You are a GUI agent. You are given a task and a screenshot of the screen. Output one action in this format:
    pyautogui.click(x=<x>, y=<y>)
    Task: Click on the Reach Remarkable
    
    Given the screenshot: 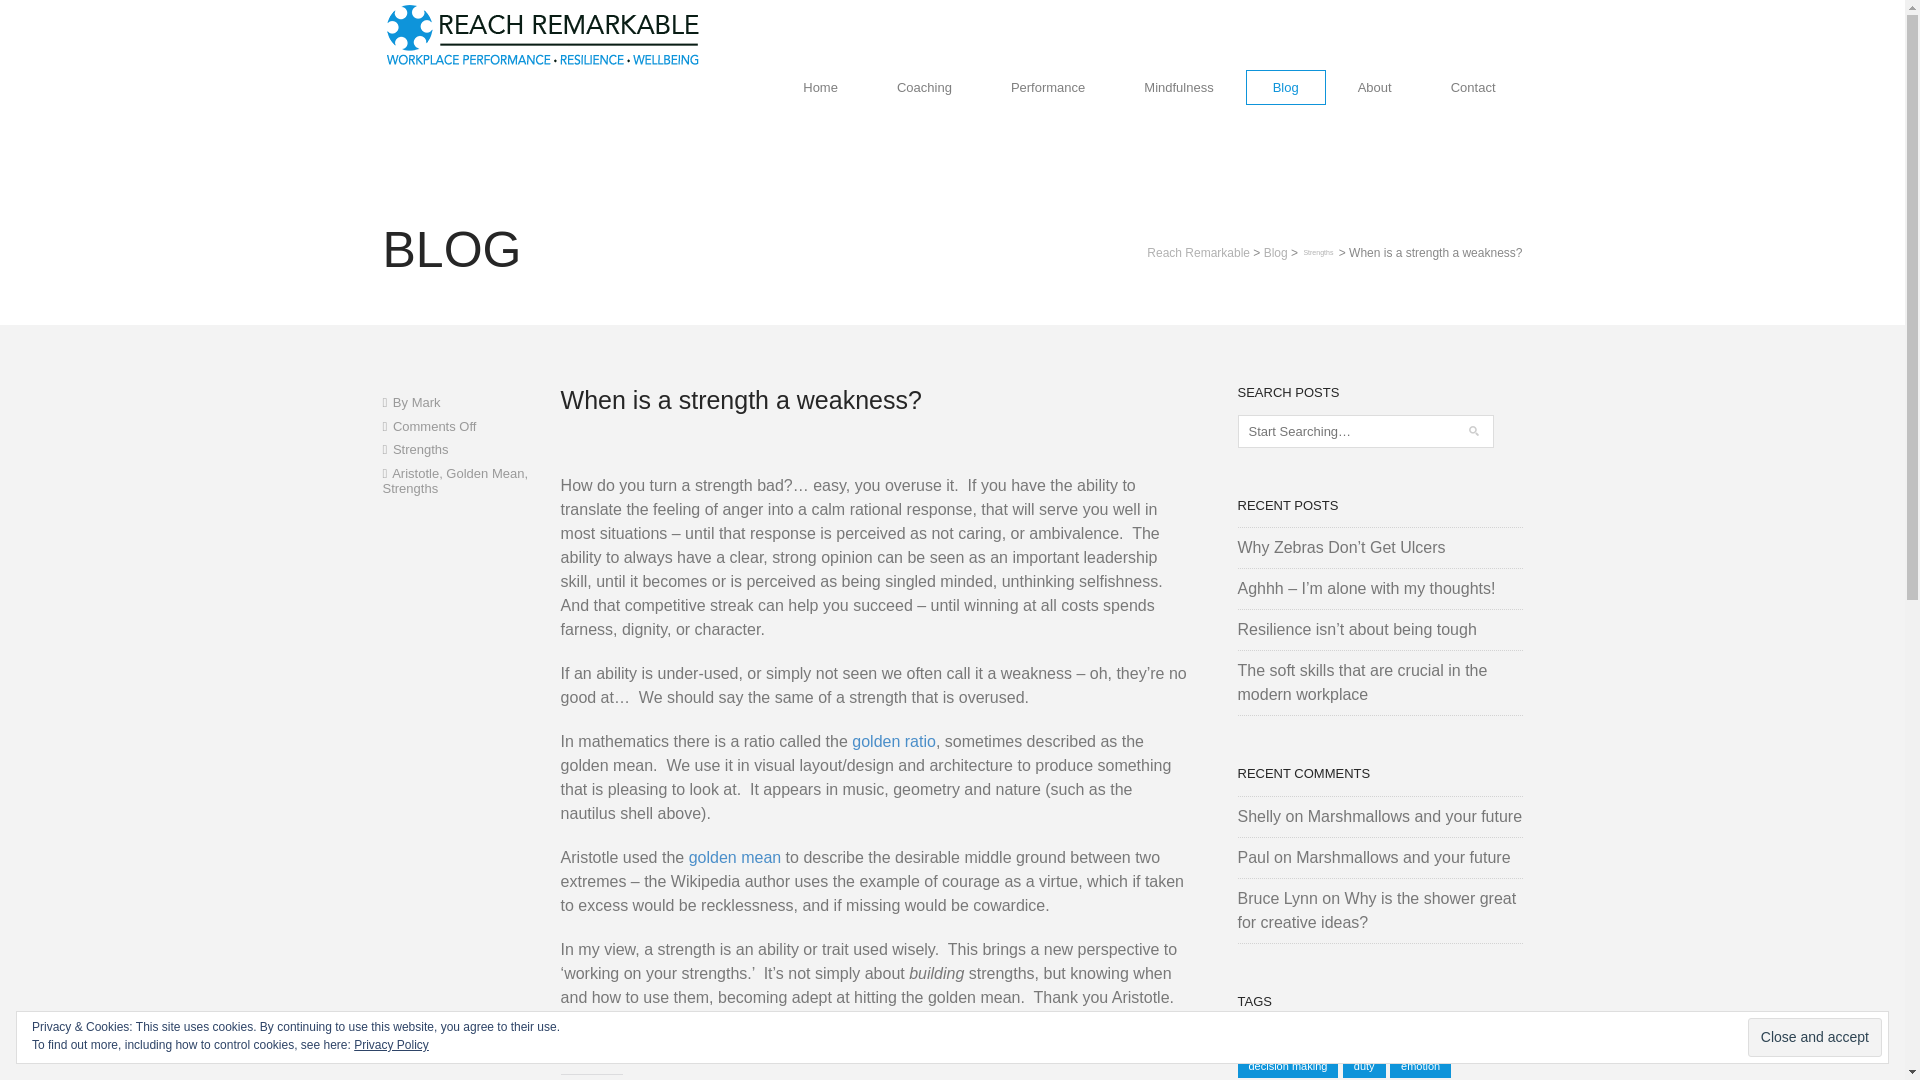 What is the action you would take?
    pyautogui.click(x=542, y=31)
    